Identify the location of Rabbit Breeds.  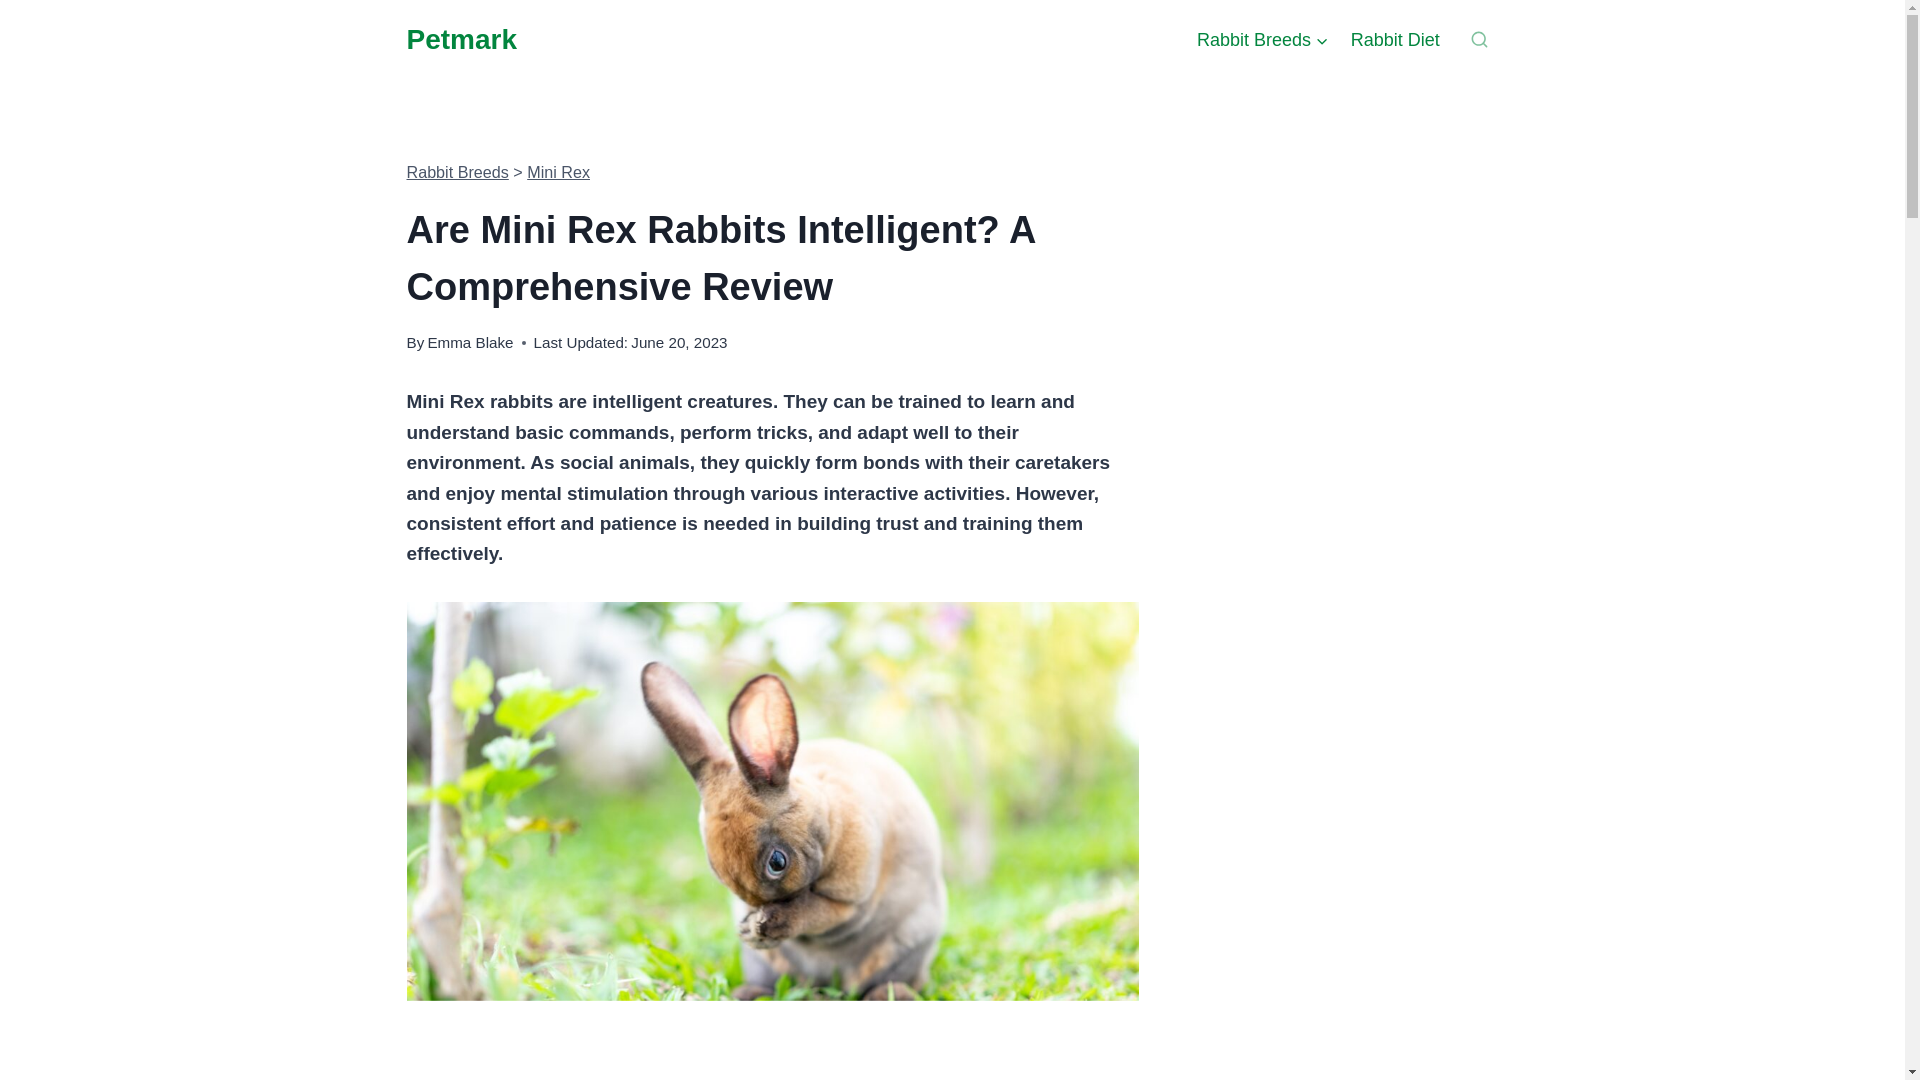
(1263, 40).